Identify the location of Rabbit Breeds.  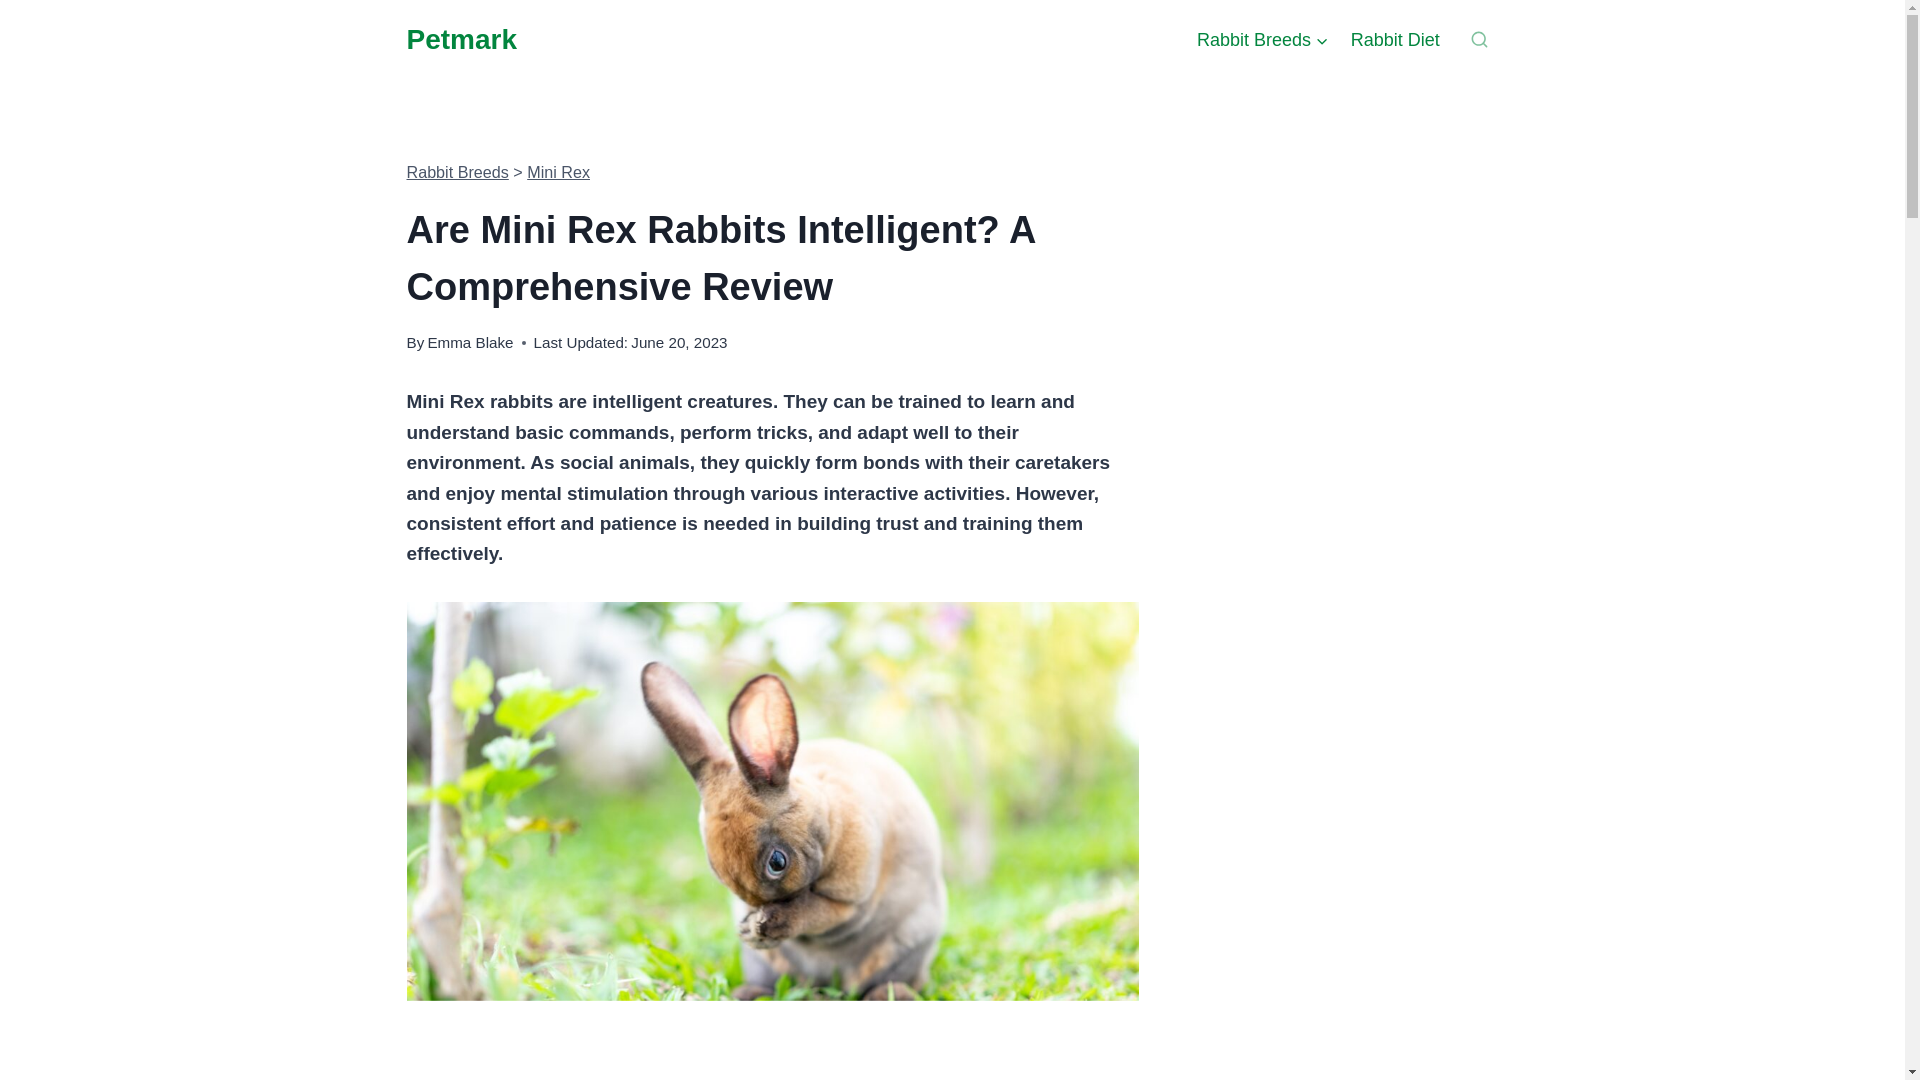
(1263, 40).